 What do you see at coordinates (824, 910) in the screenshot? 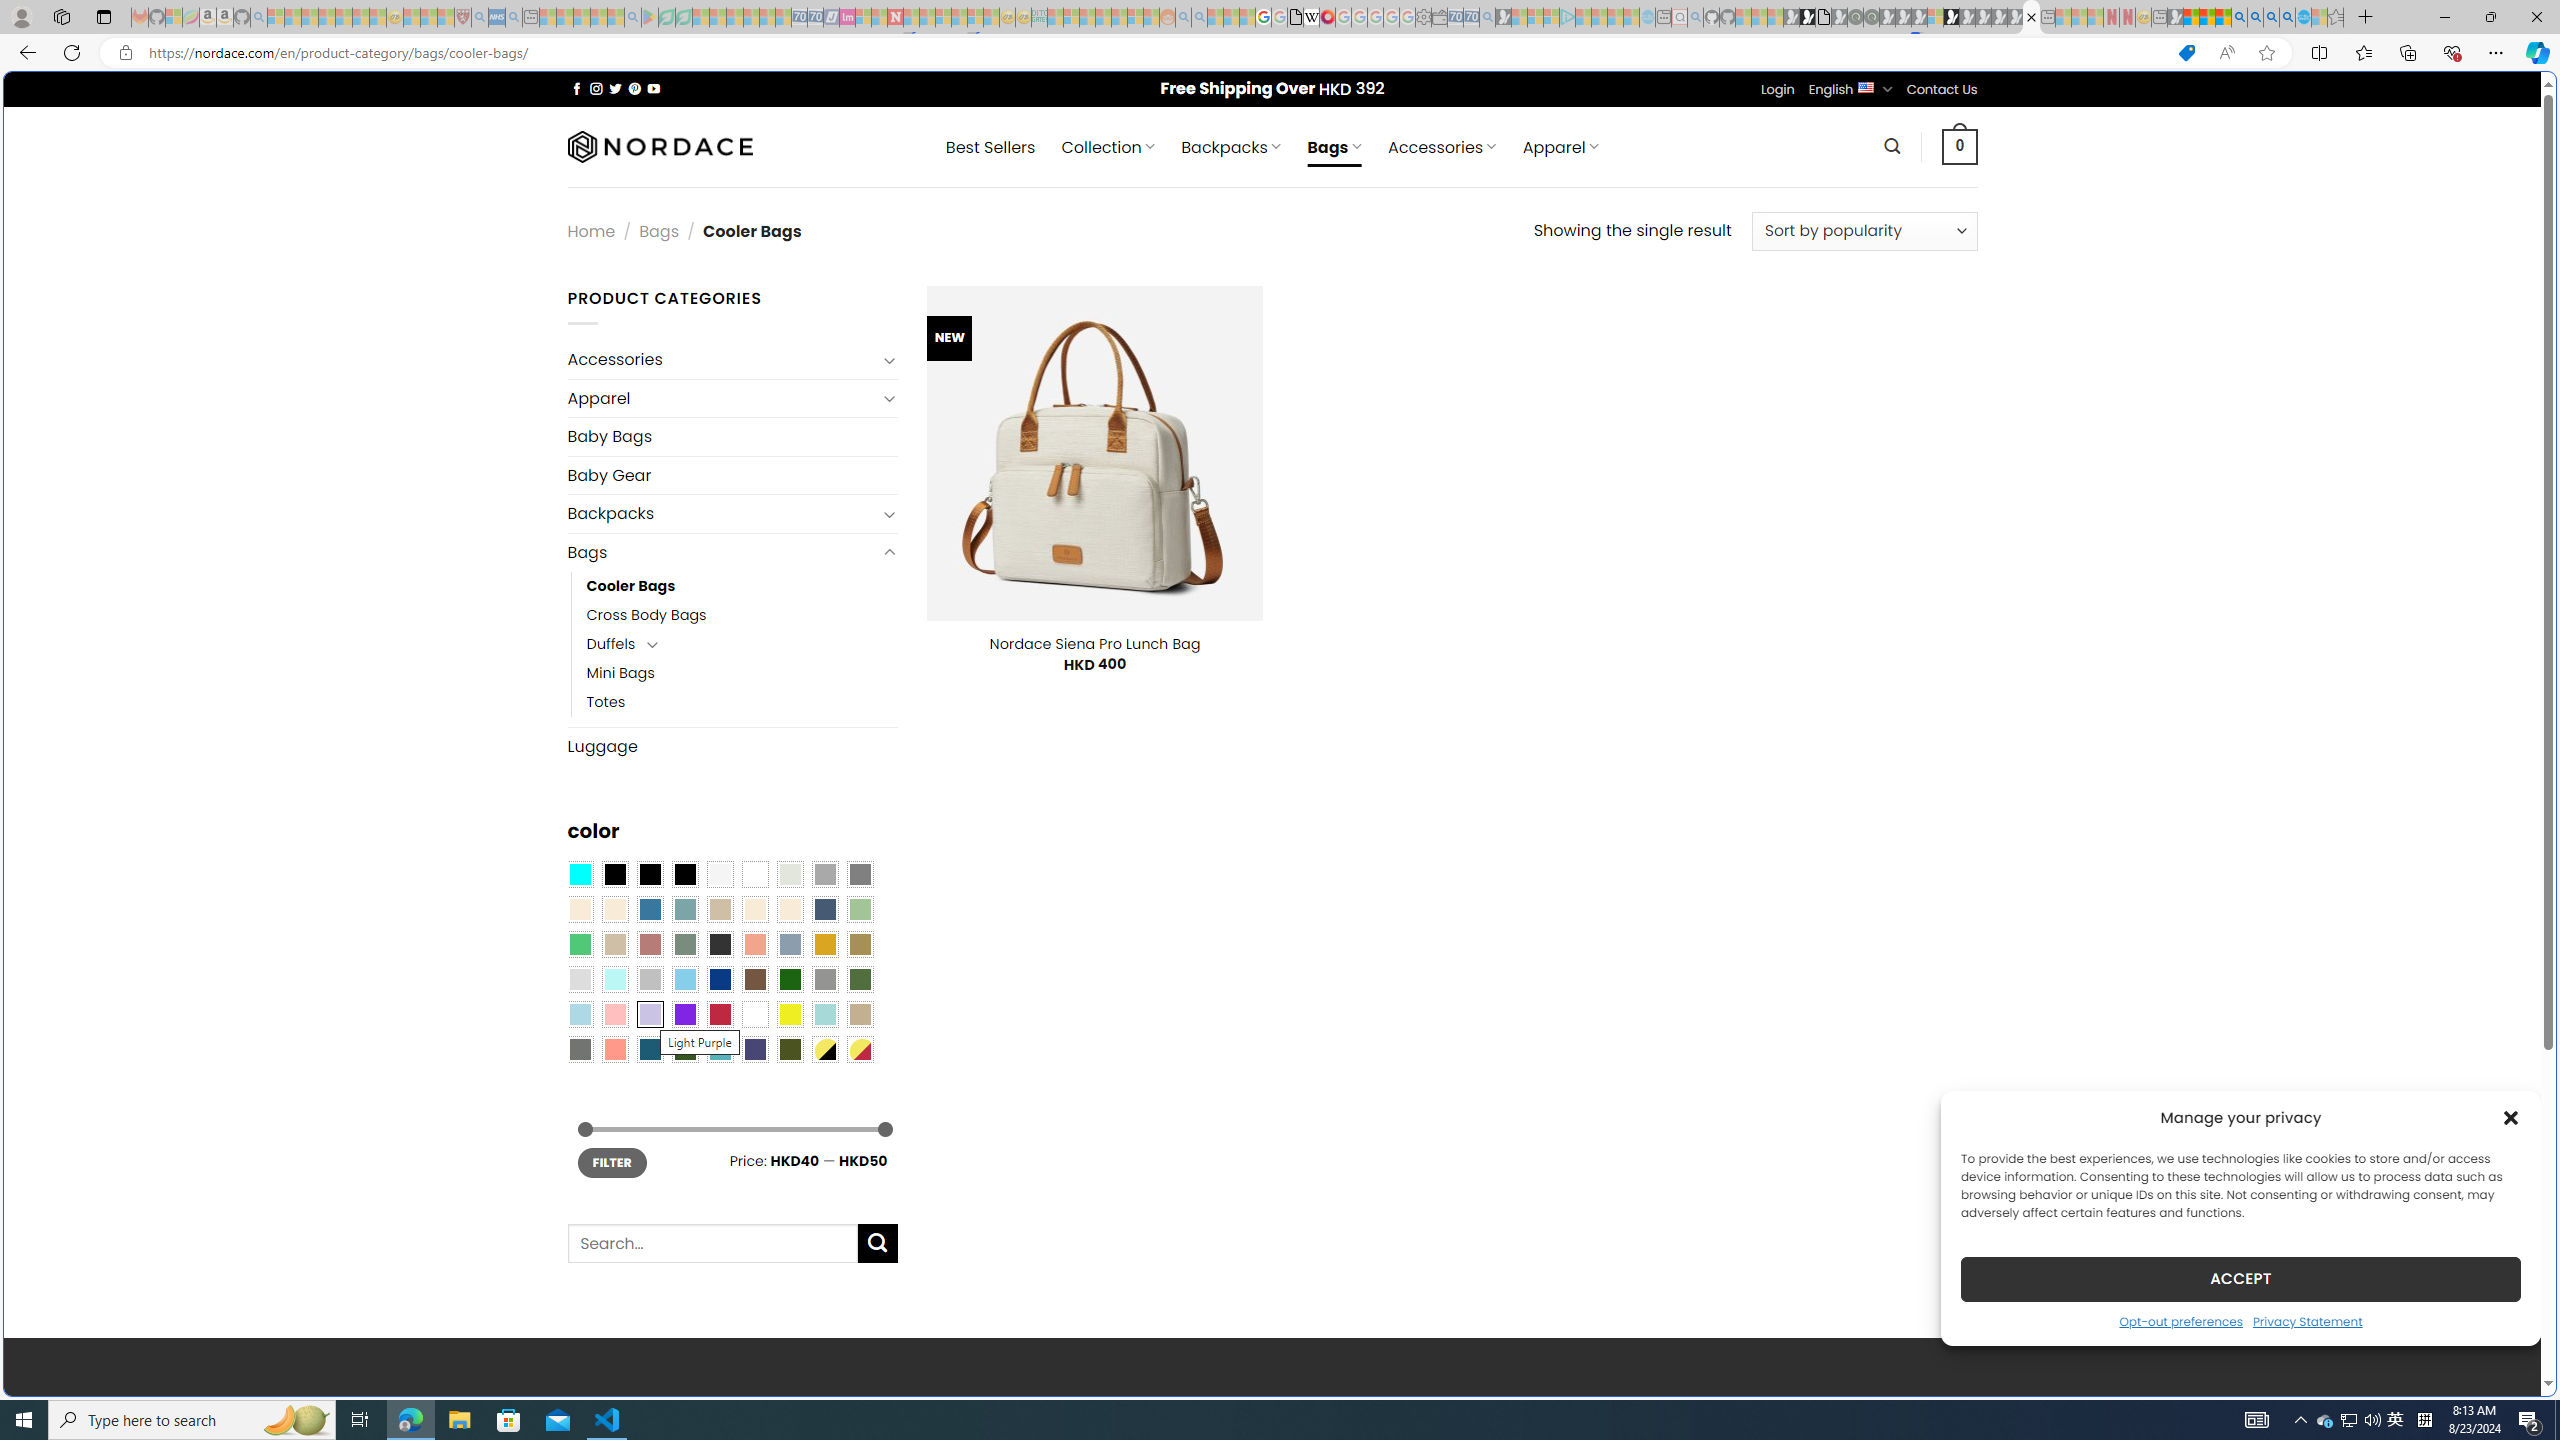
I see `Hale Navy` at bounding box center [824, 910].